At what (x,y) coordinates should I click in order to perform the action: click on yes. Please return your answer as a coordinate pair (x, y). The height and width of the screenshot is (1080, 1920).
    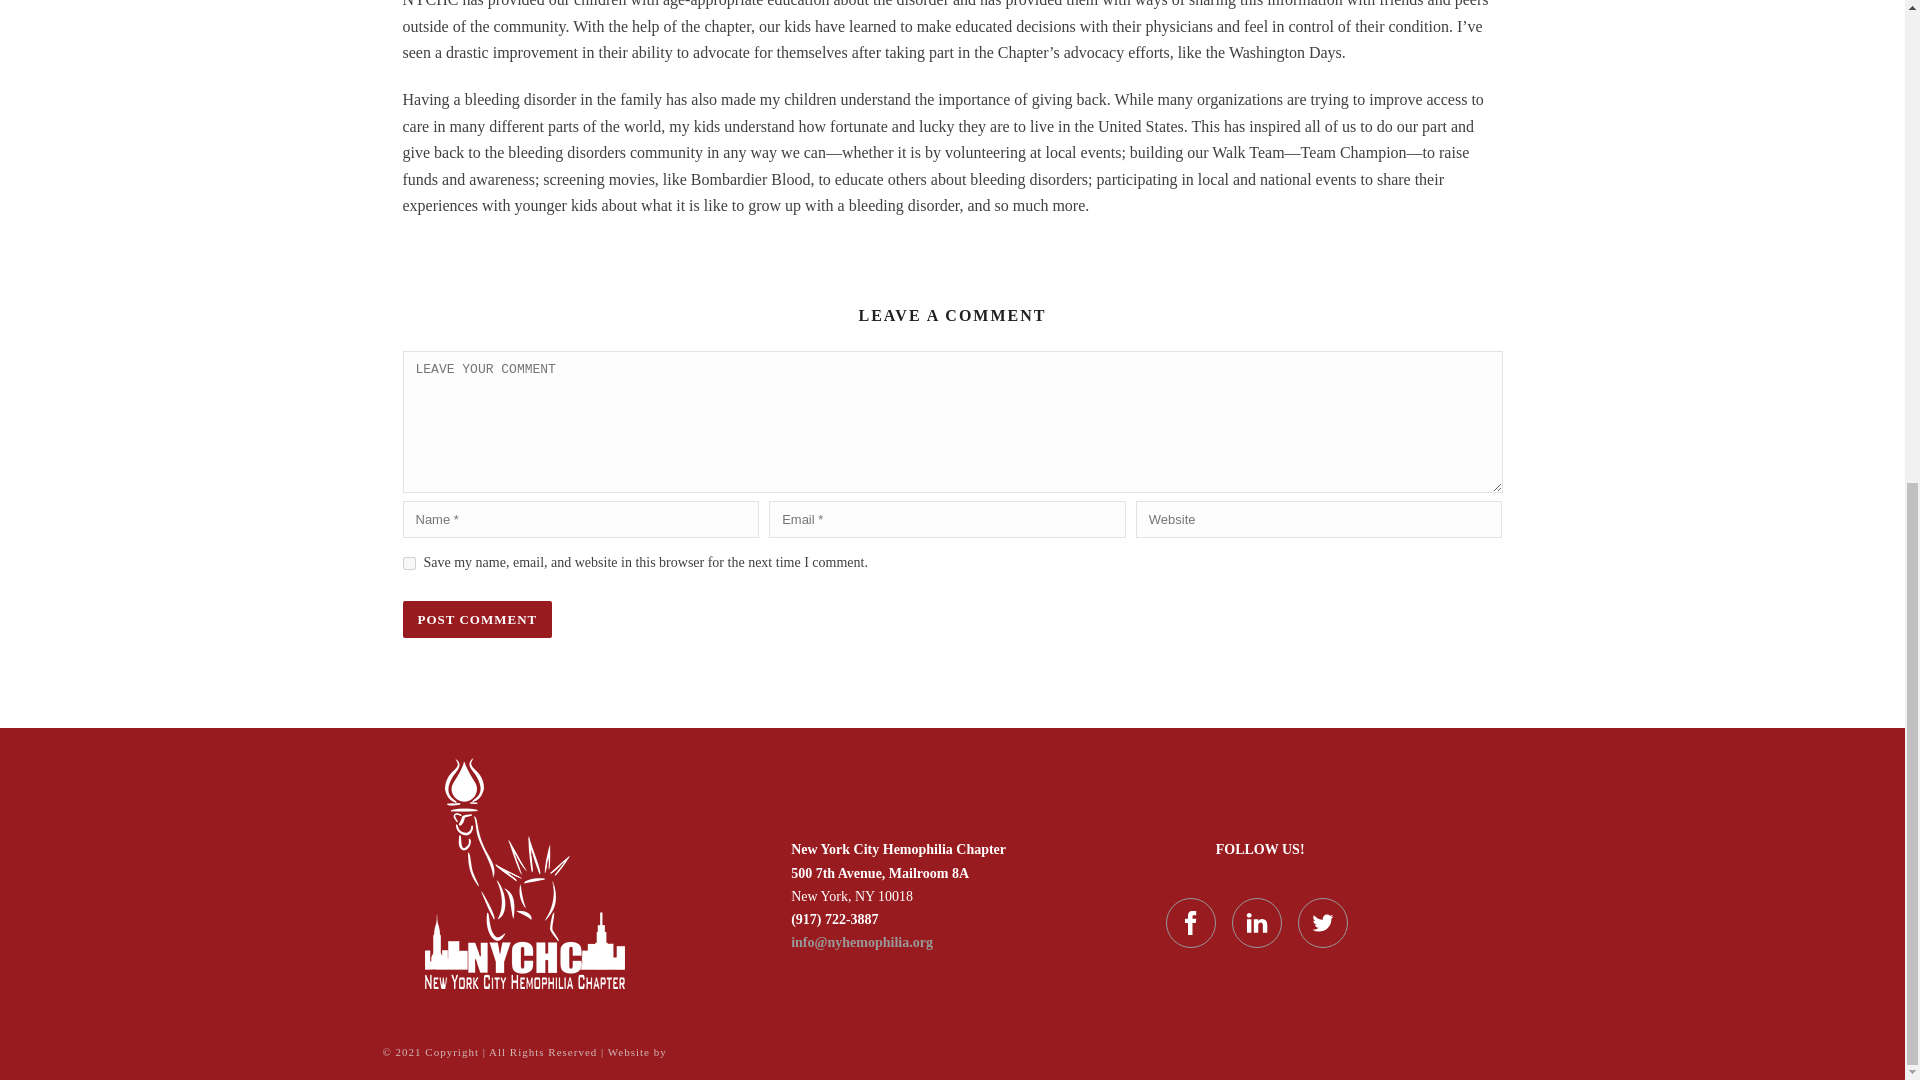
    Looking at the image, I should click on (408, 564).